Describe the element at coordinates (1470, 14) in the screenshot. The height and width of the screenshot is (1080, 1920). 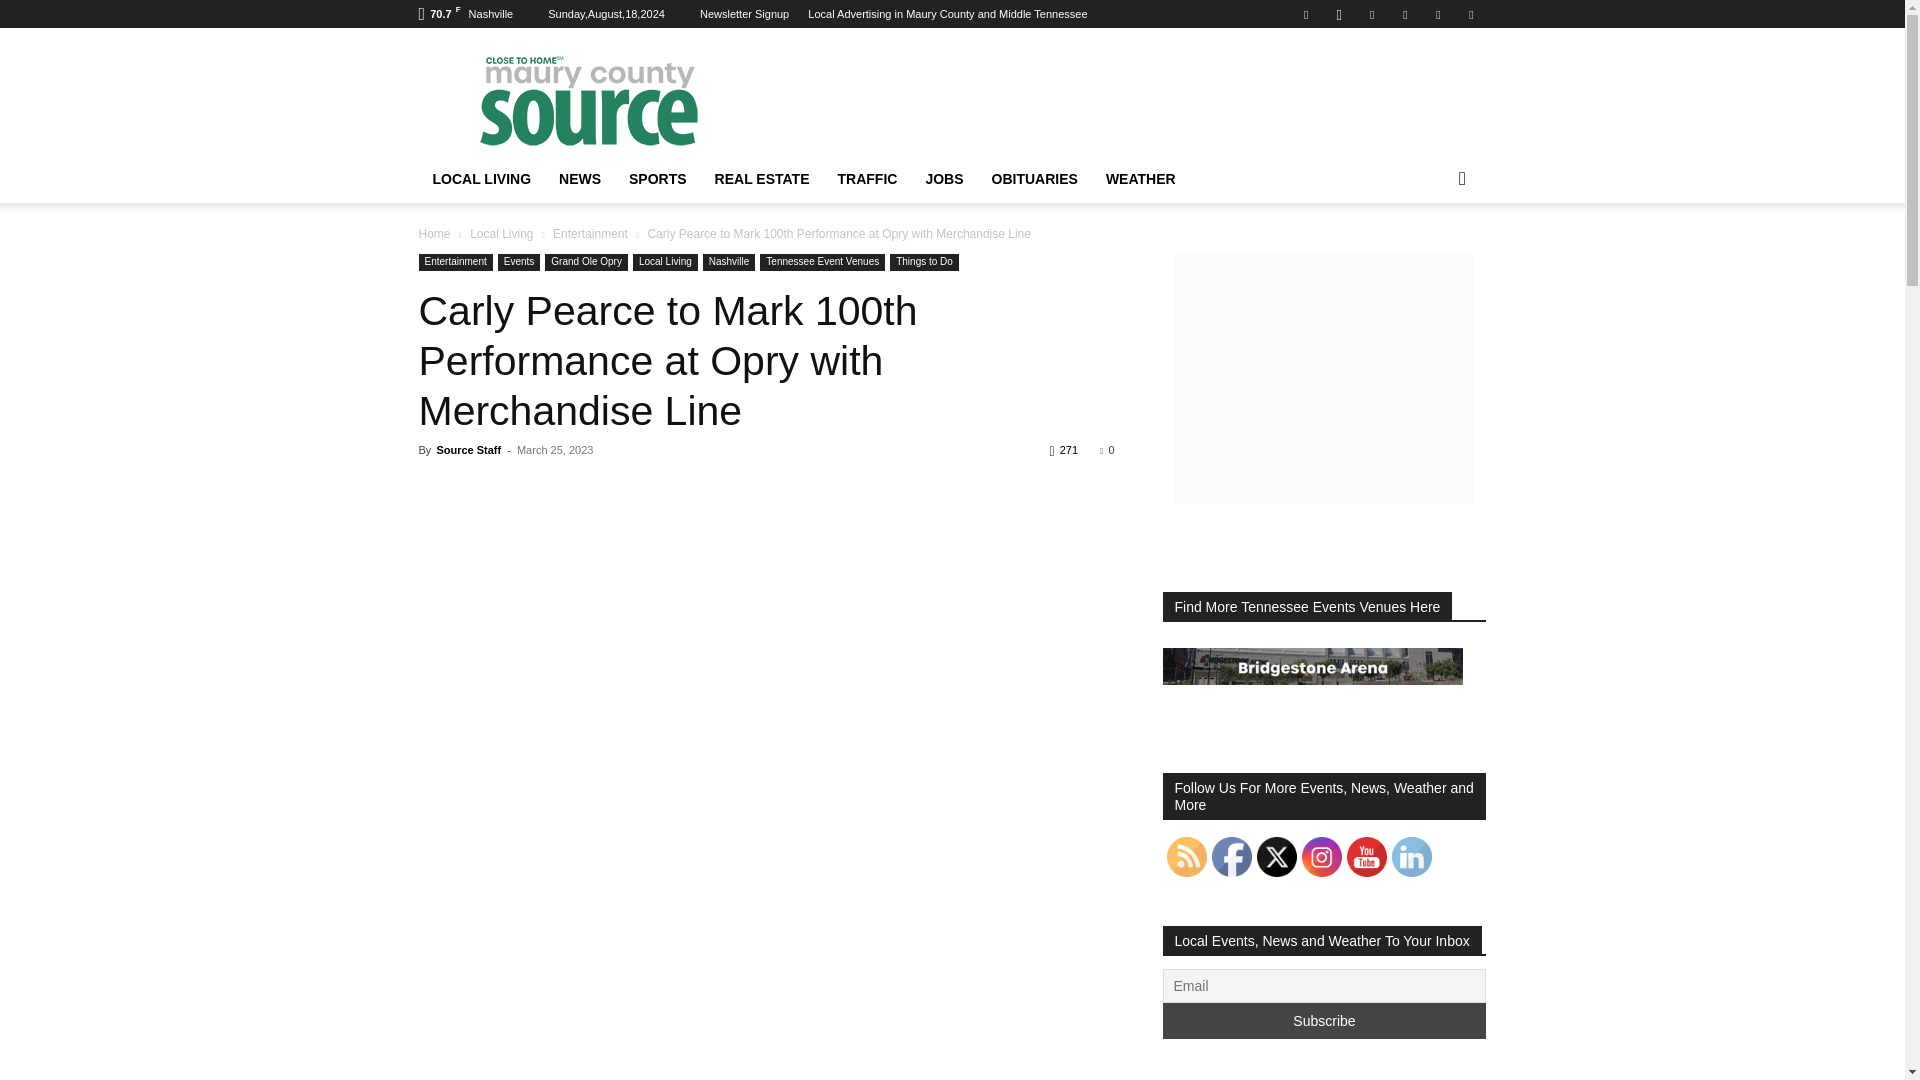
I see `Youtube` at that location.